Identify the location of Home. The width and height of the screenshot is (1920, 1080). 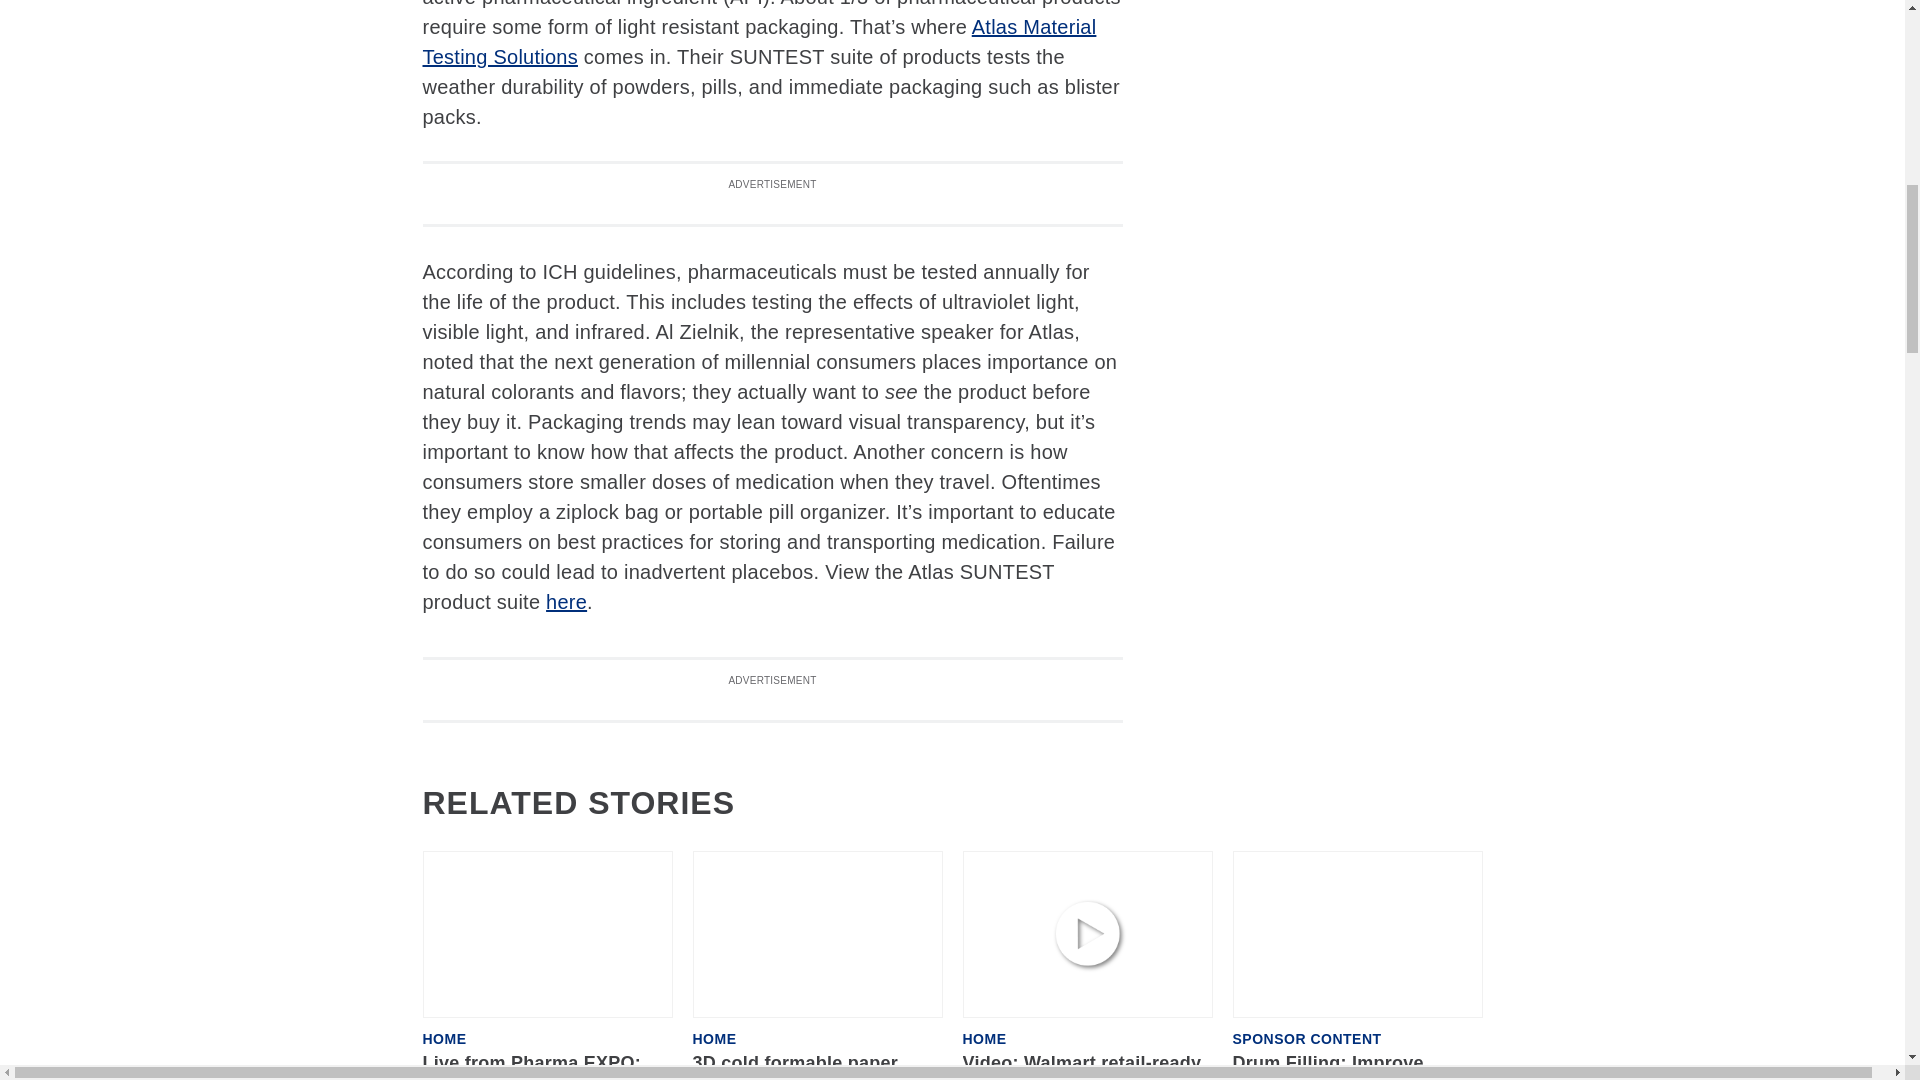
(444, 1039).